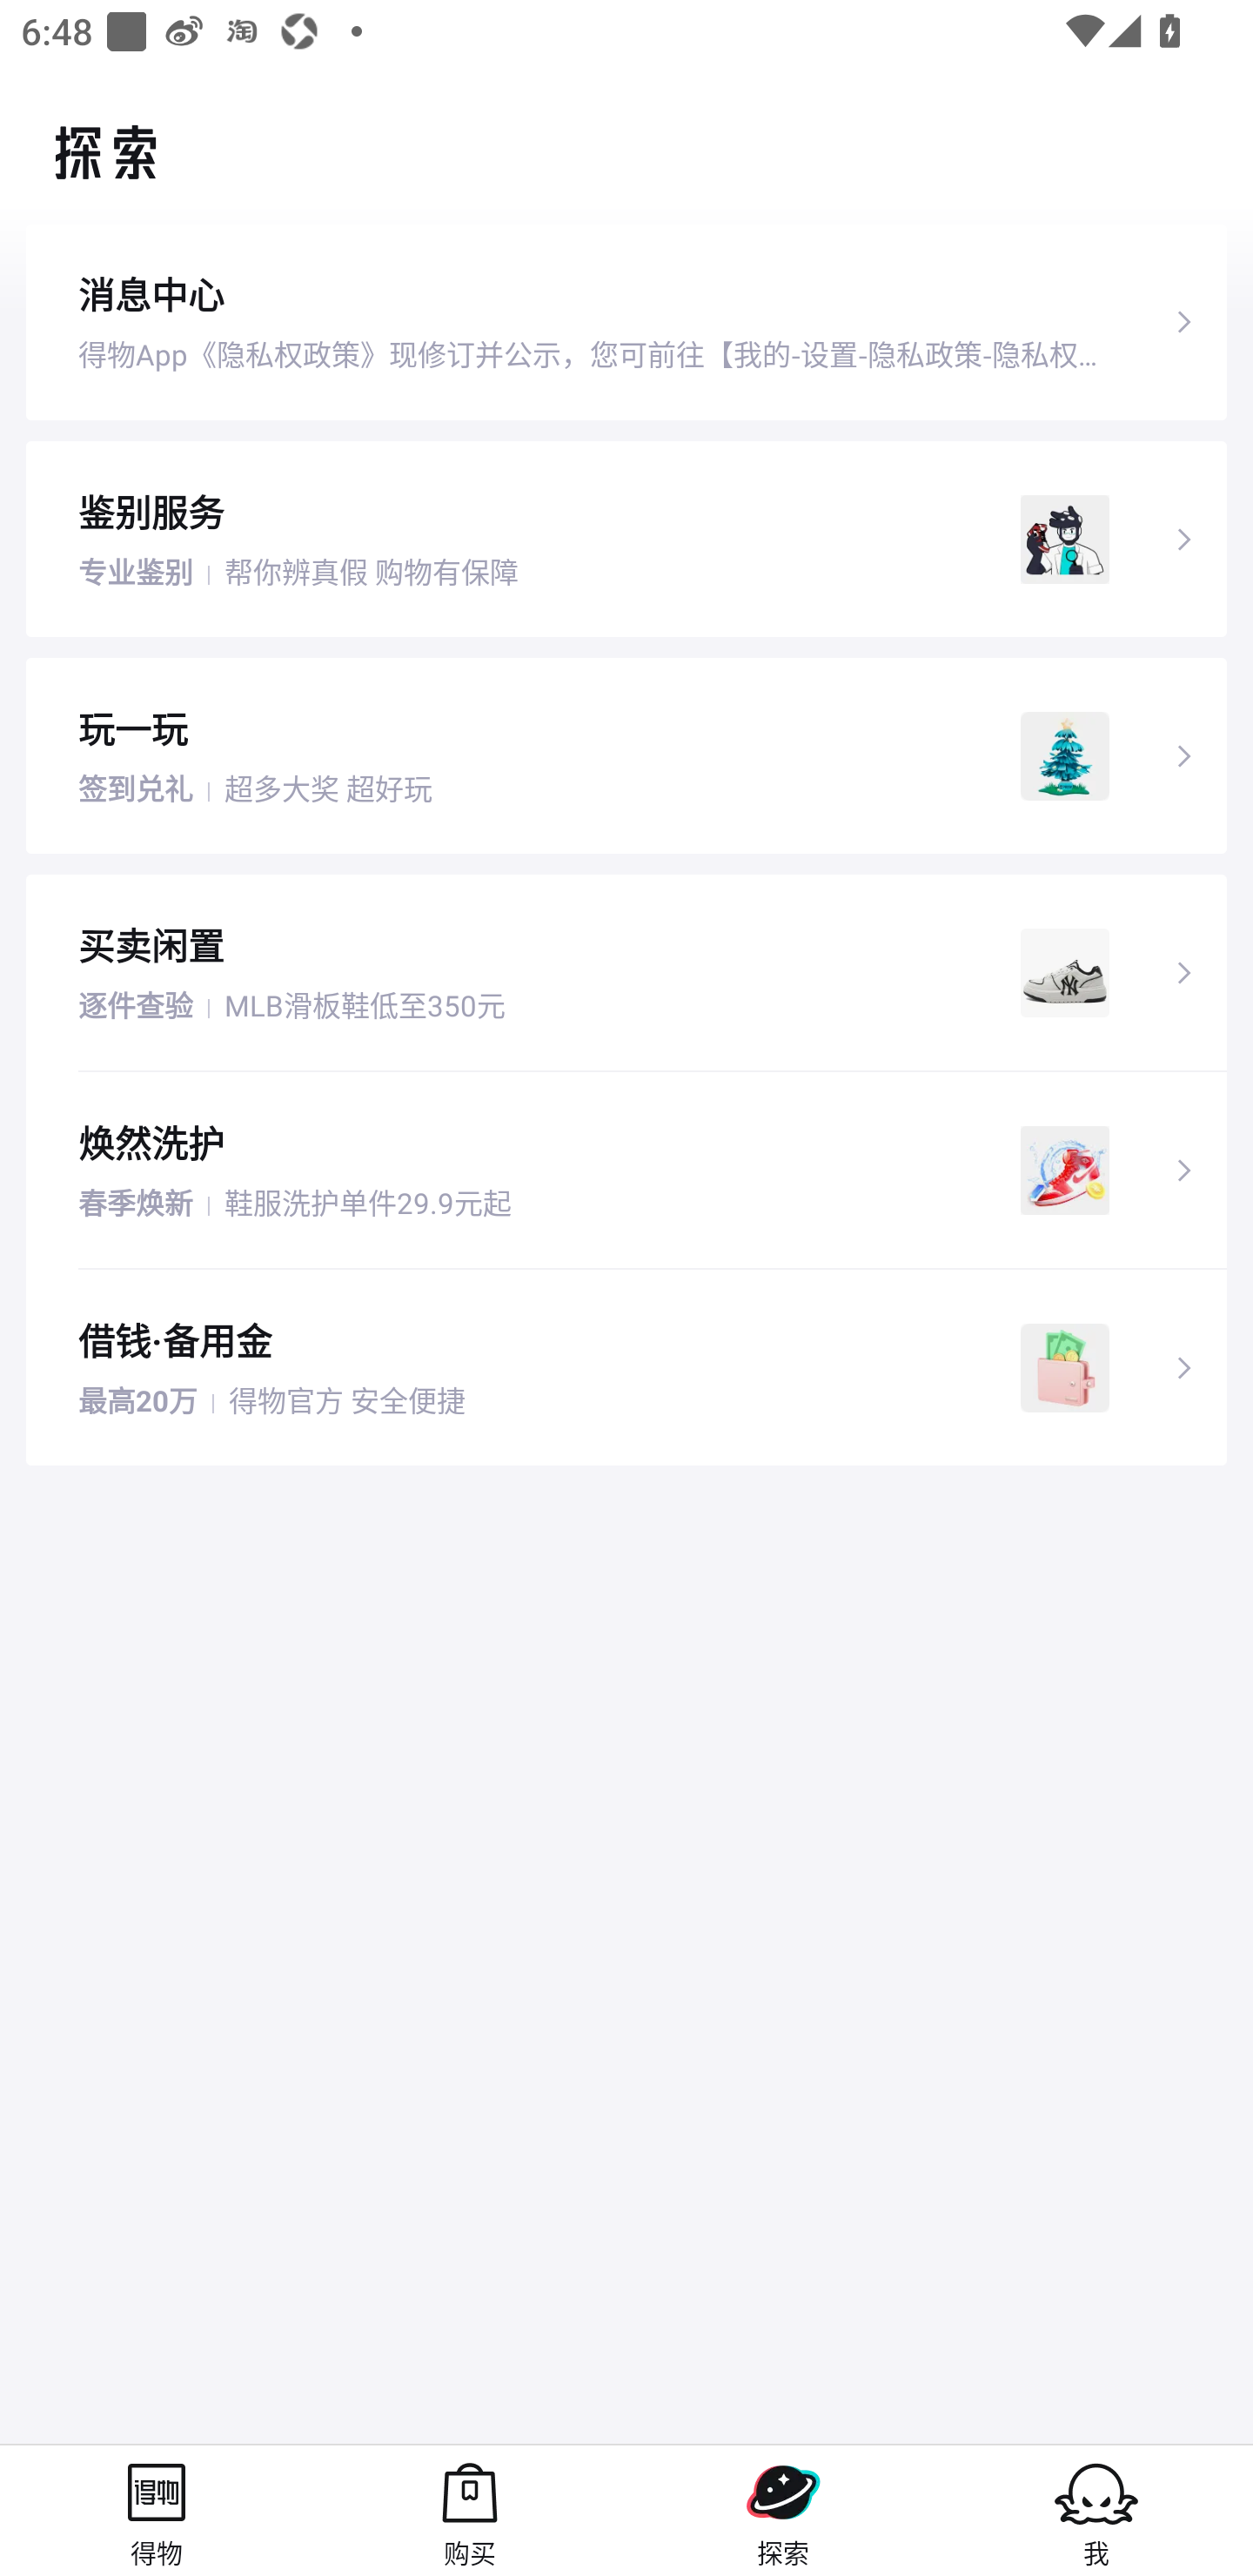 The height and width of the screenshot is (2576, 1253). I want to click on 我, so click(1096, 2510).